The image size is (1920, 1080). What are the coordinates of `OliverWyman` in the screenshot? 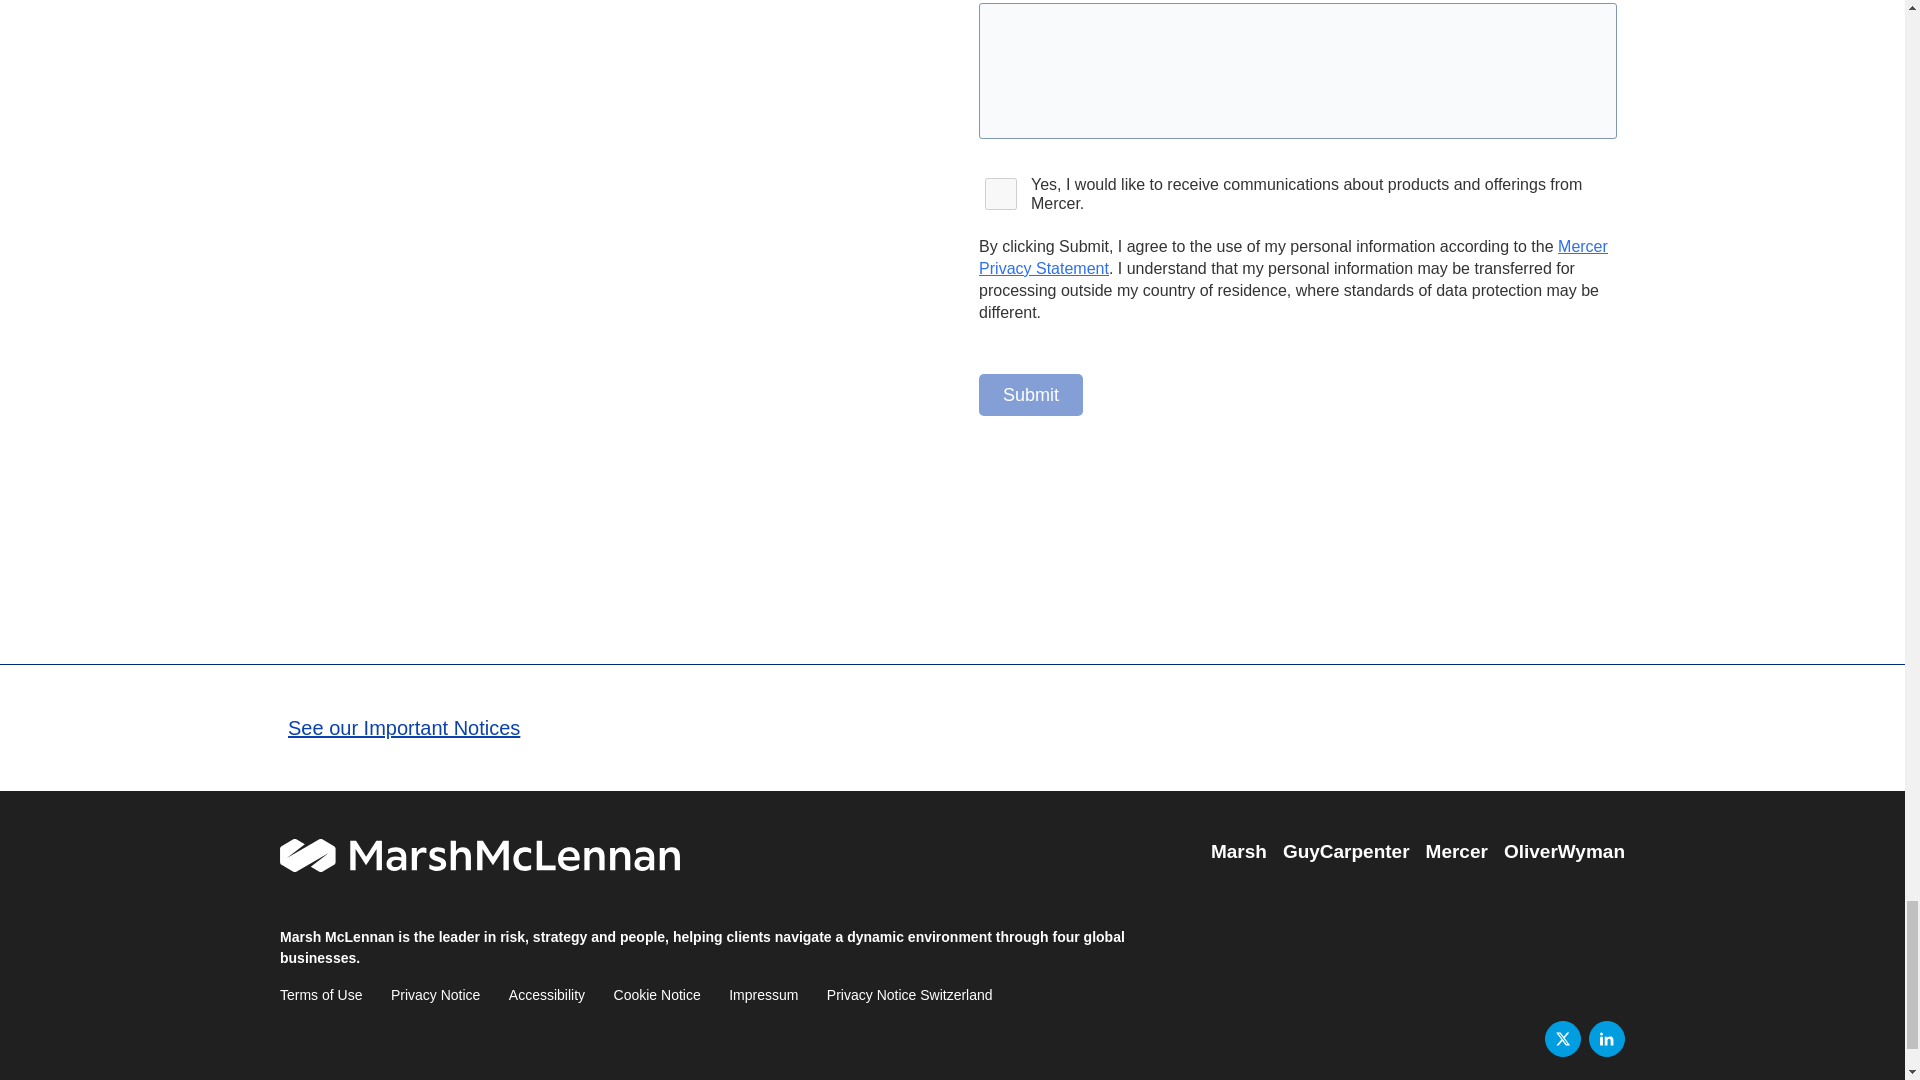 It's located at (1564, 852).